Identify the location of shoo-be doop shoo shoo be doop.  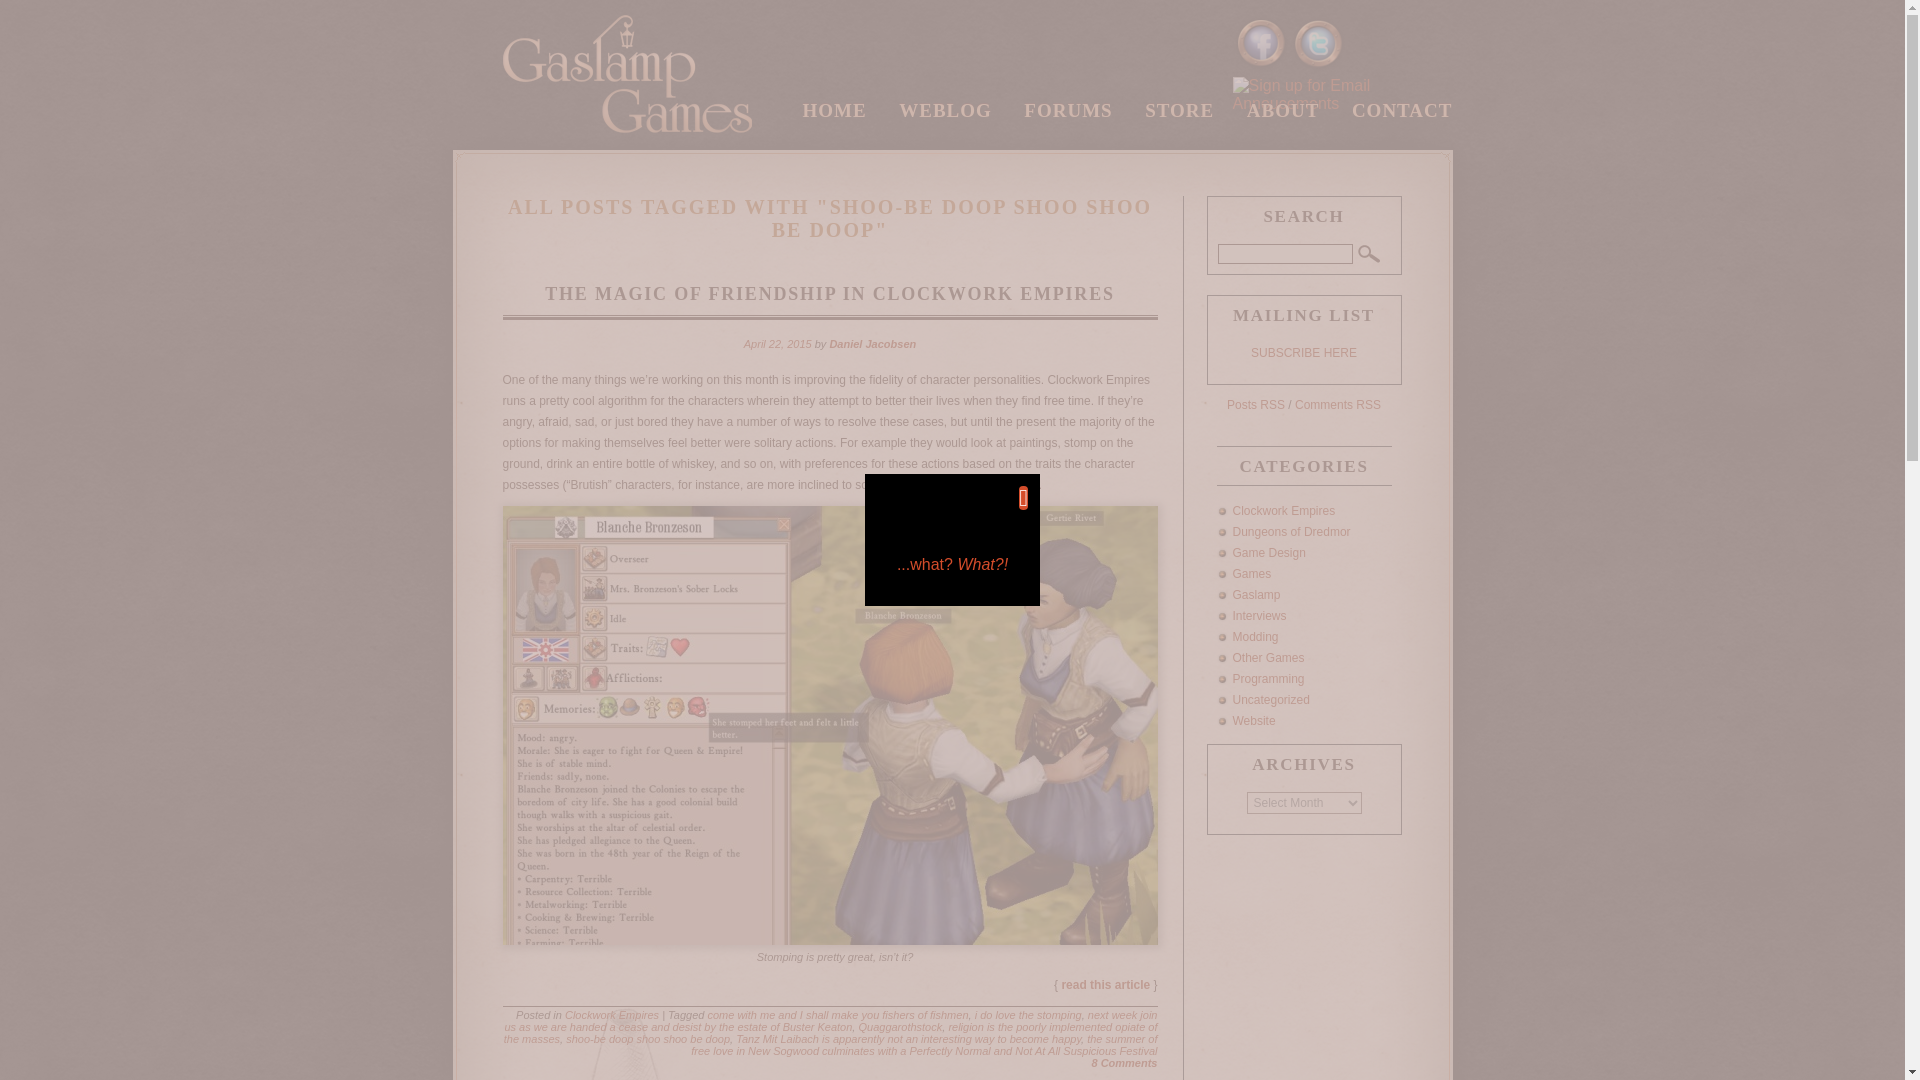
(648, 1038).